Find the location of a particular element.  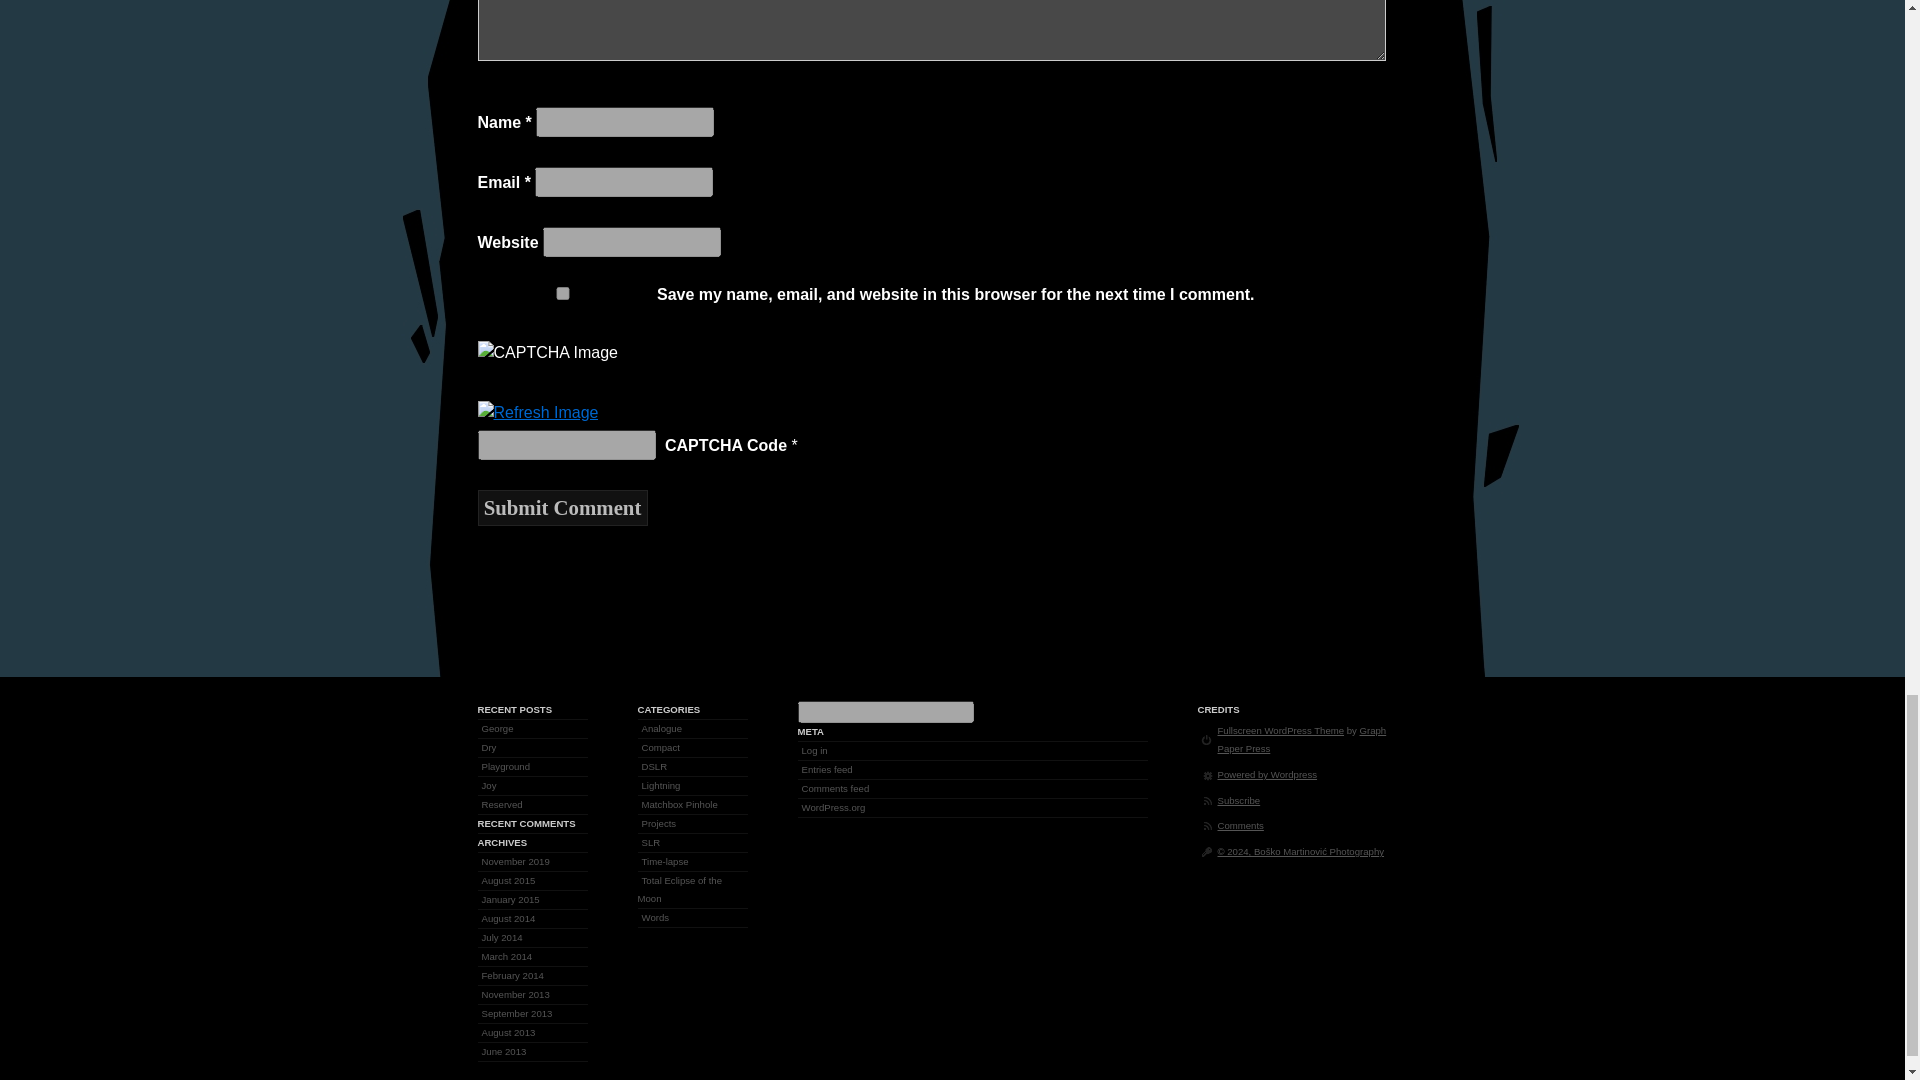

November 2013 is located at coordinates (516, 994).